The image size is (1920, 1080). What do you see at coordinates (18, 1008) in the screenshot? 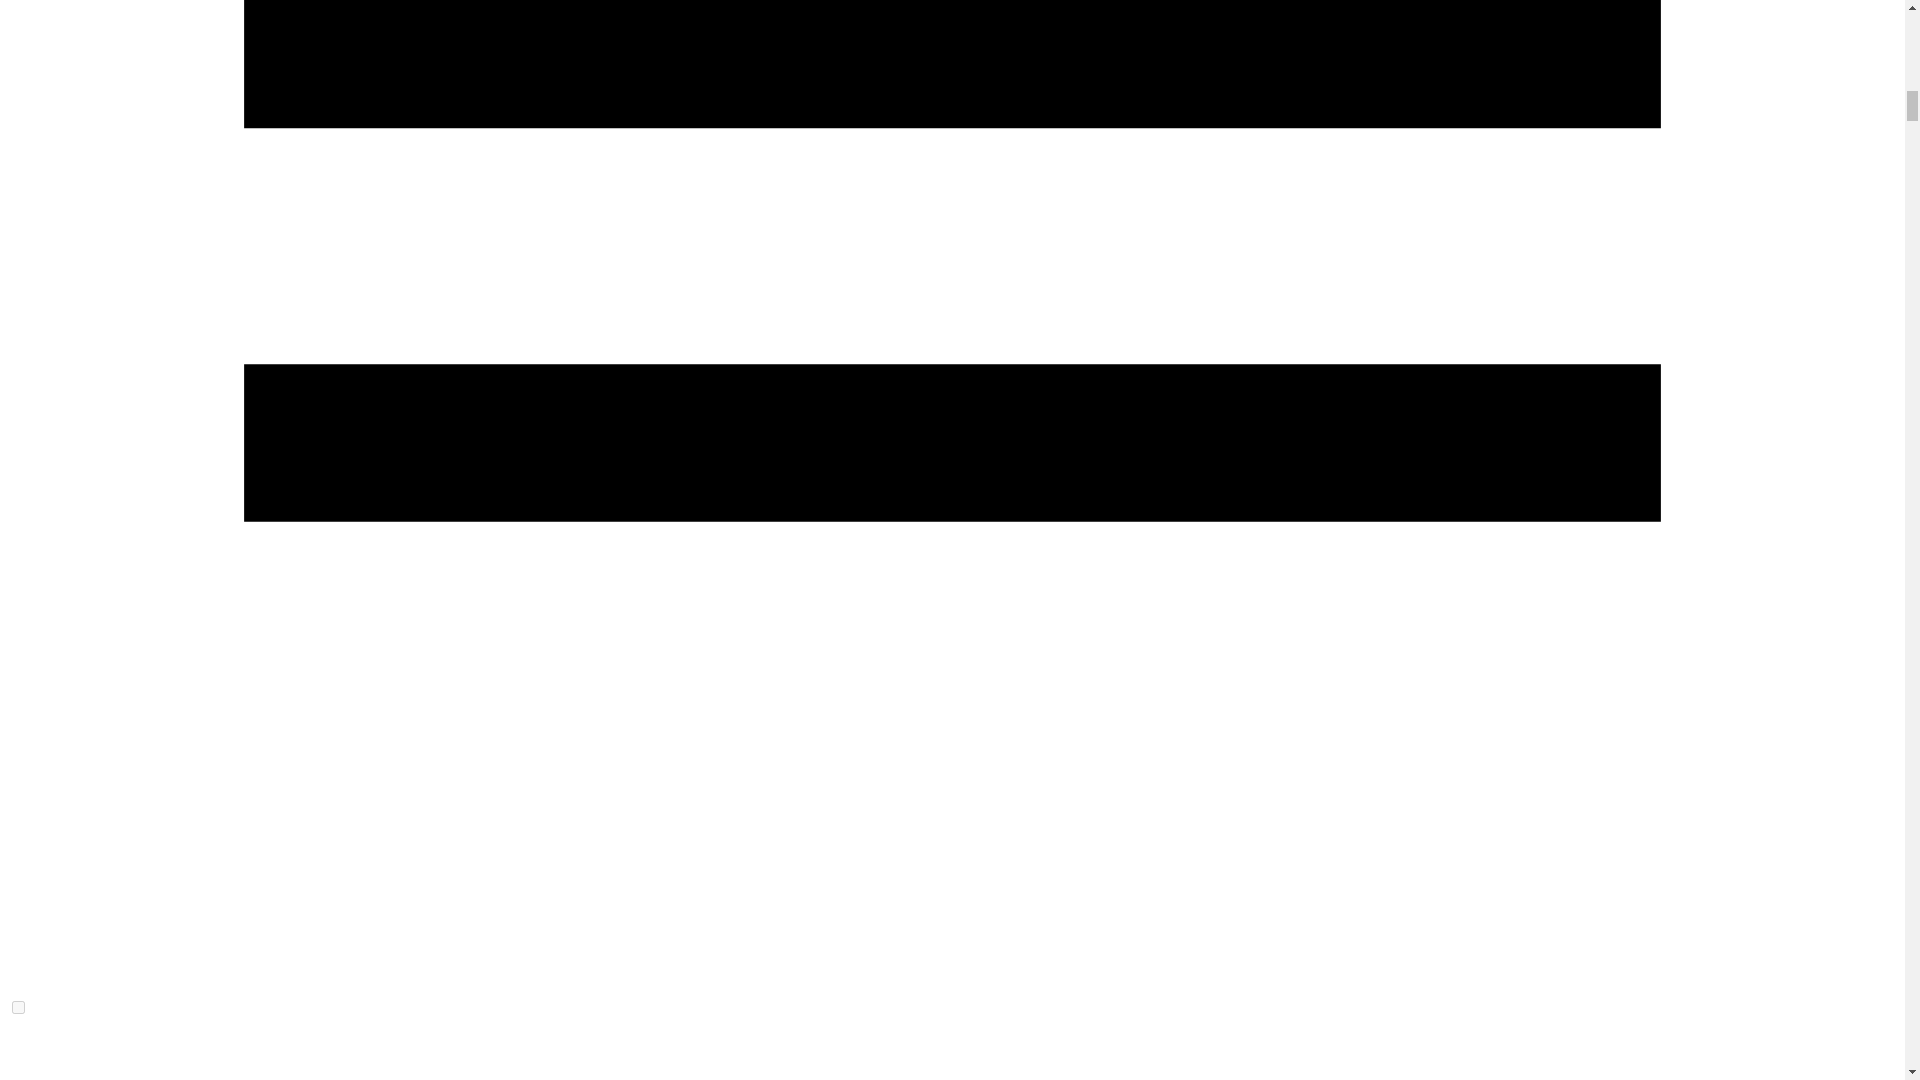
I see `on` at bounding box center [18, 1008].